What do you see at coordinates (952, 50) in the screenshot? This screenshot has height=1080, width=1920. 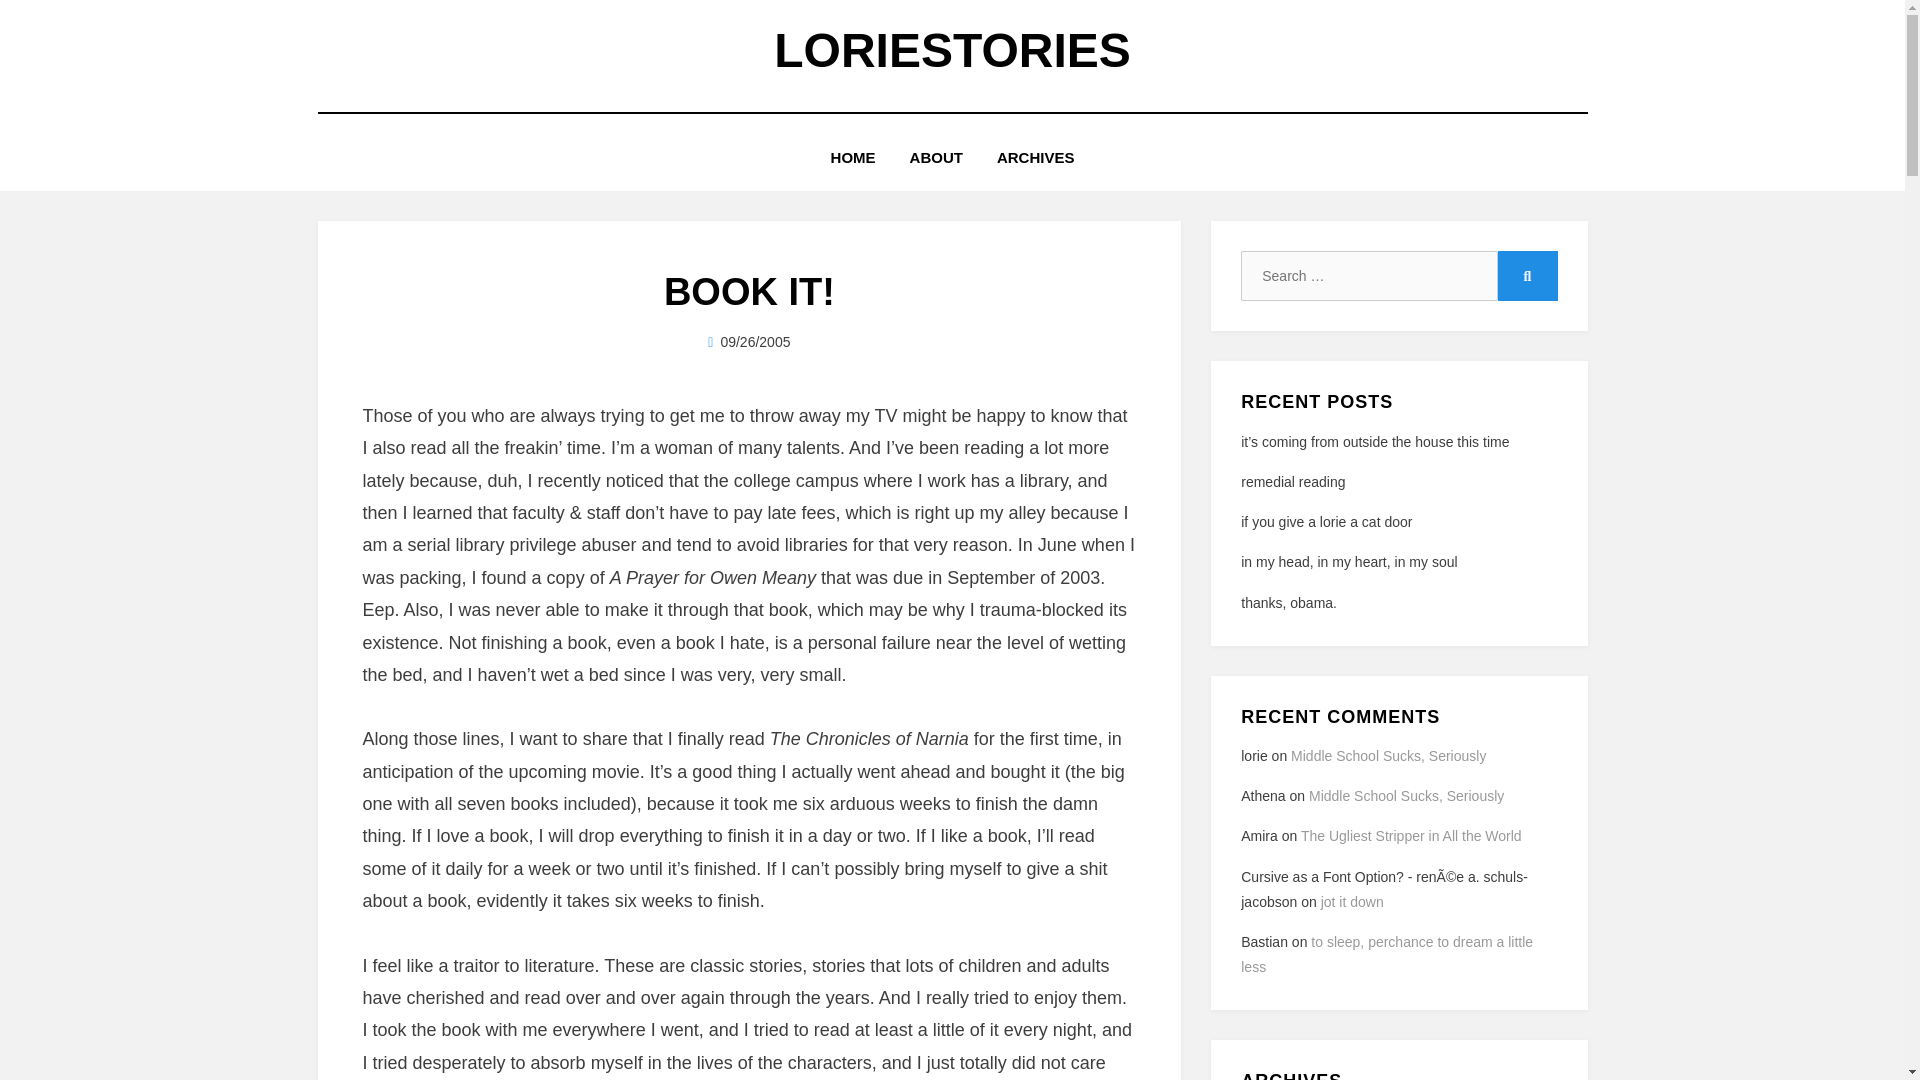 I see `LORIESTORIES` at bounding box center [952, 50].